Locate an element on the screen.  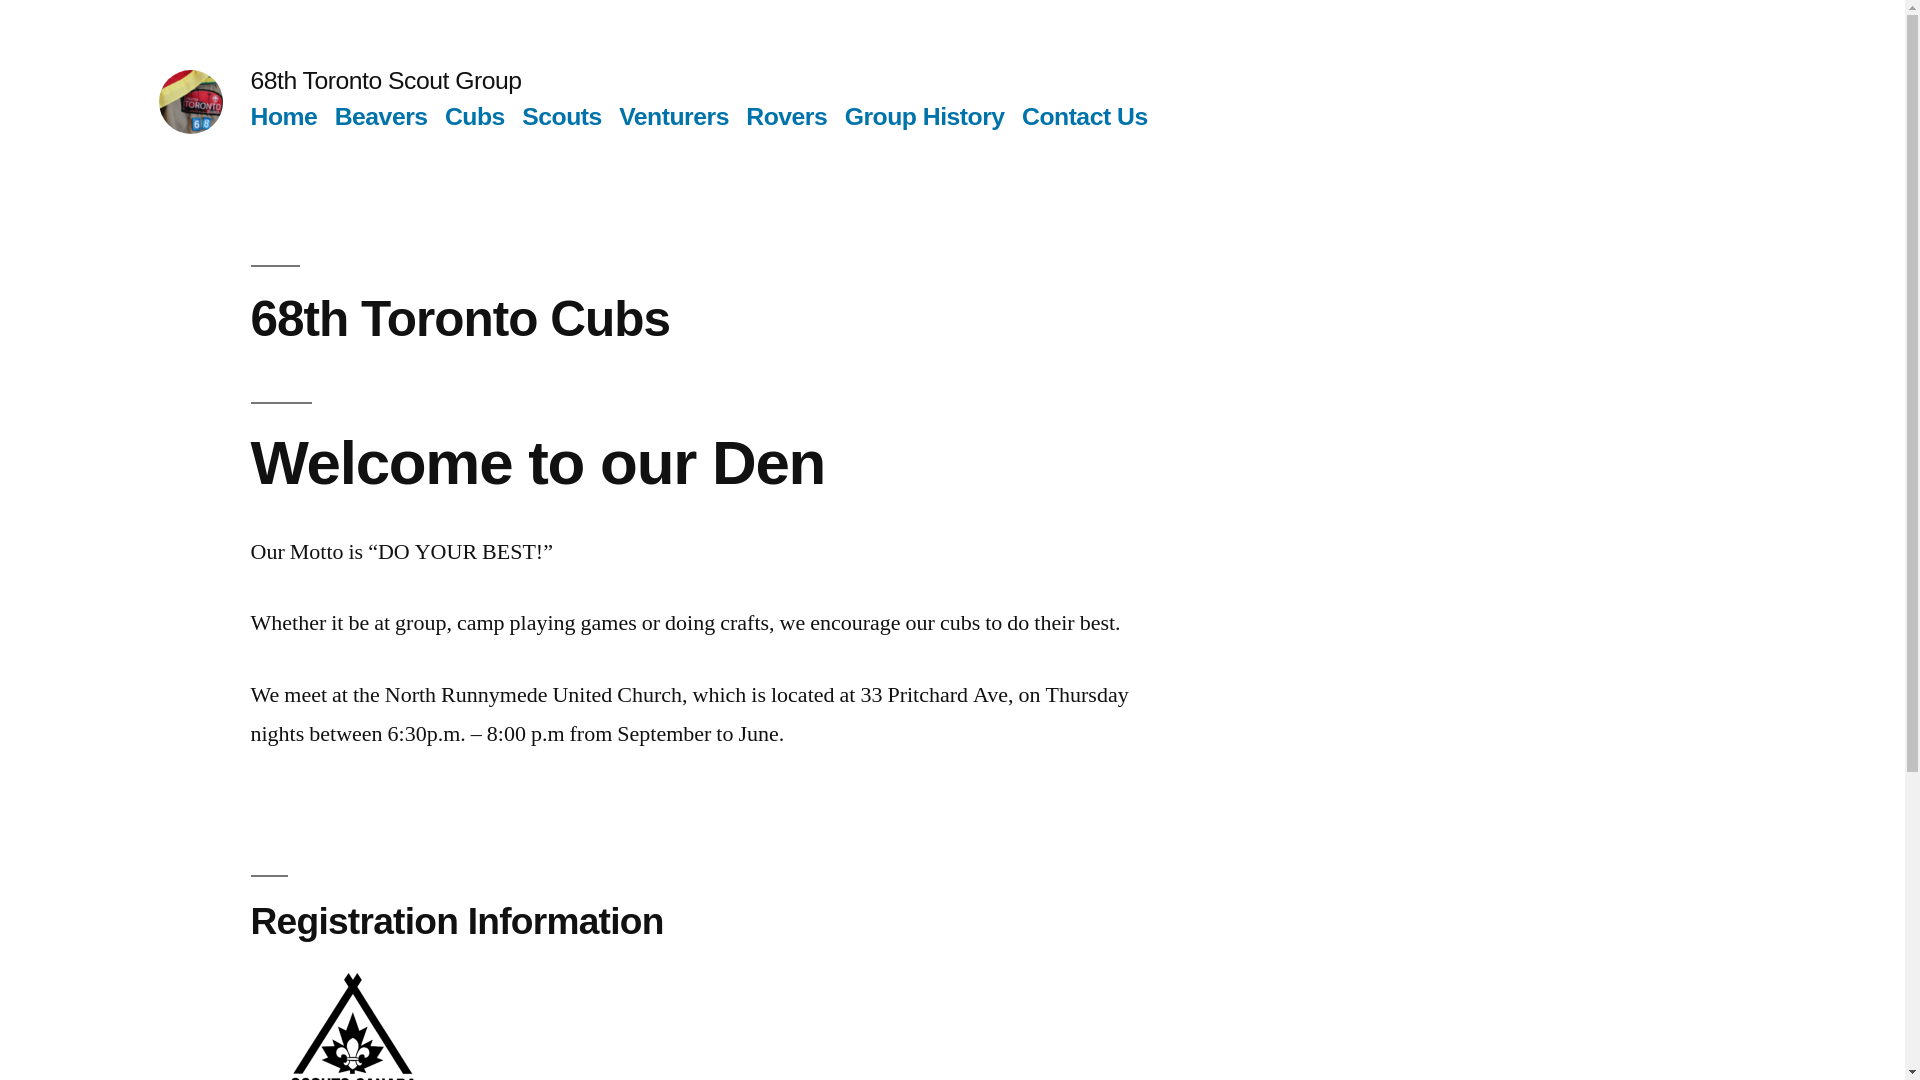
Home is located at coordinates (284, 116).